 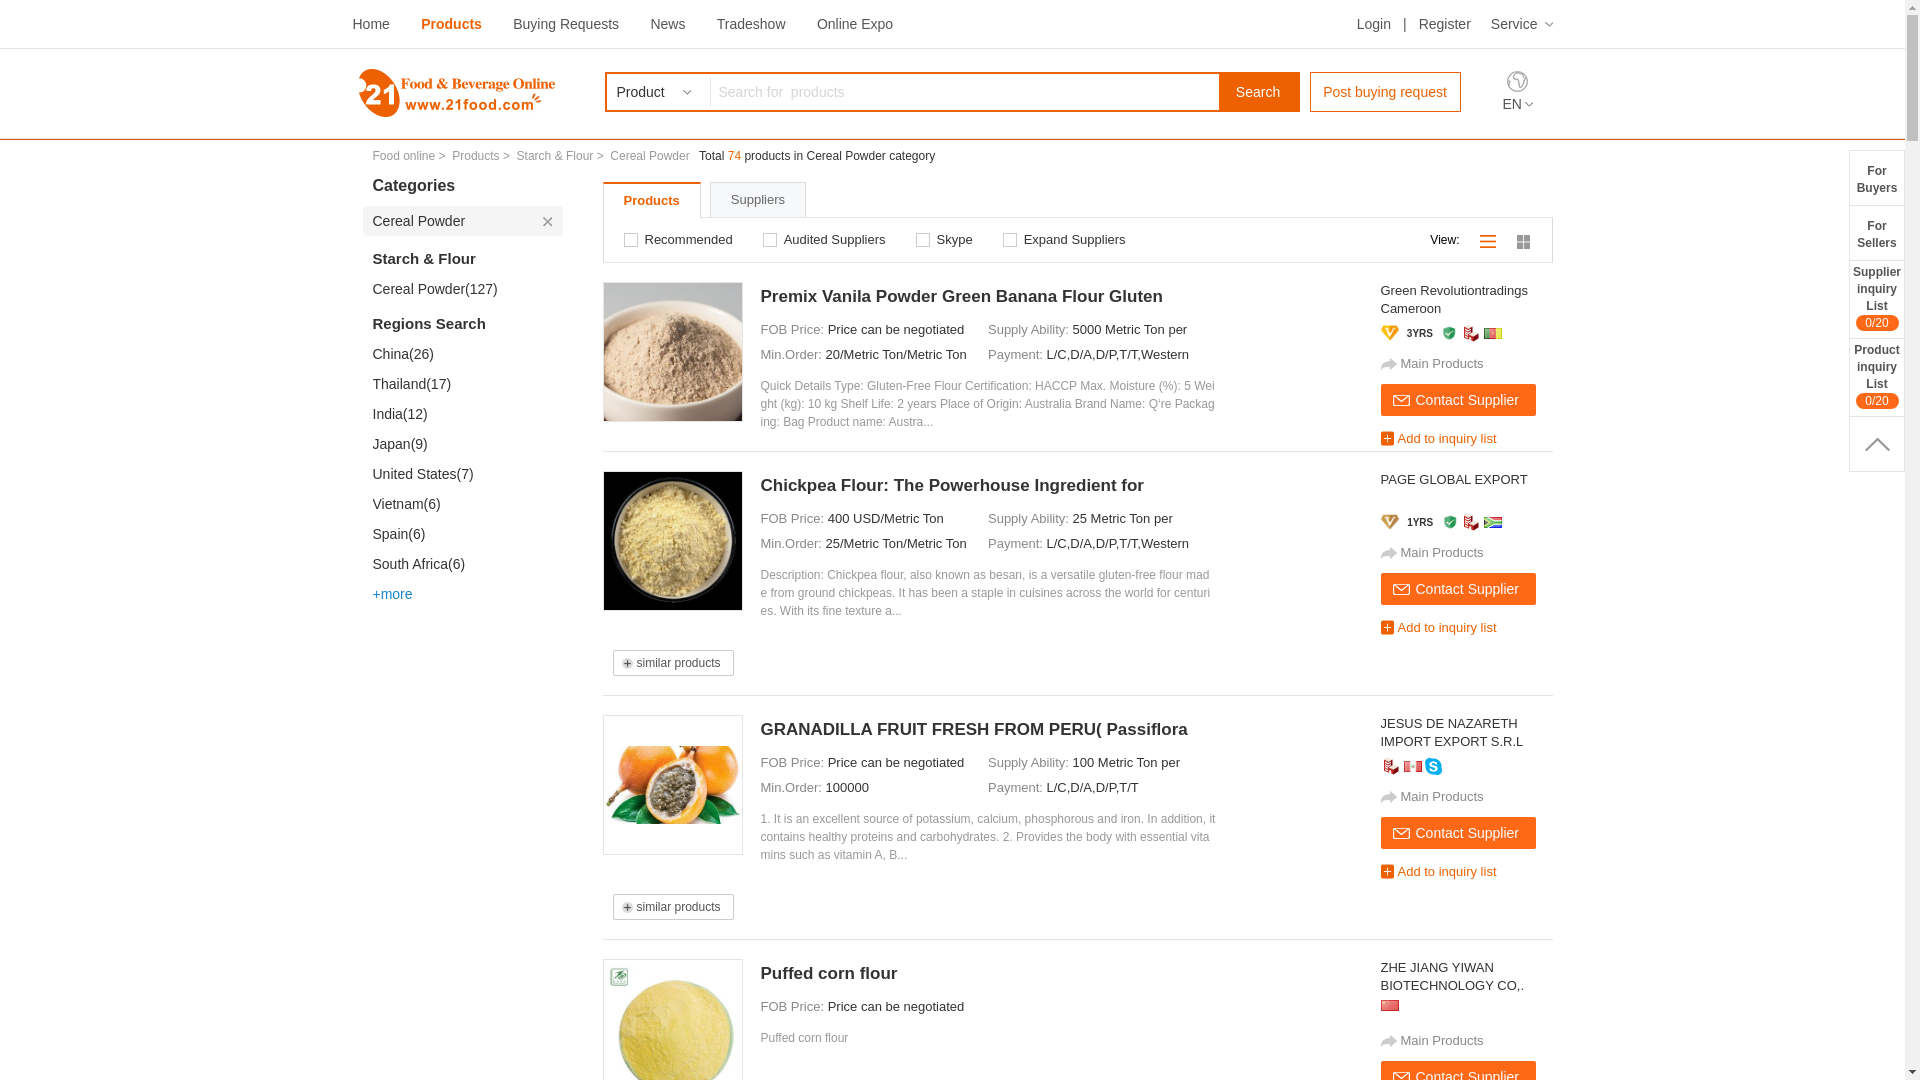 What do you see at coordinates (1458, 833) in the screenshot?
I see `Contact Supplier` at bounding box center [1458, 833].